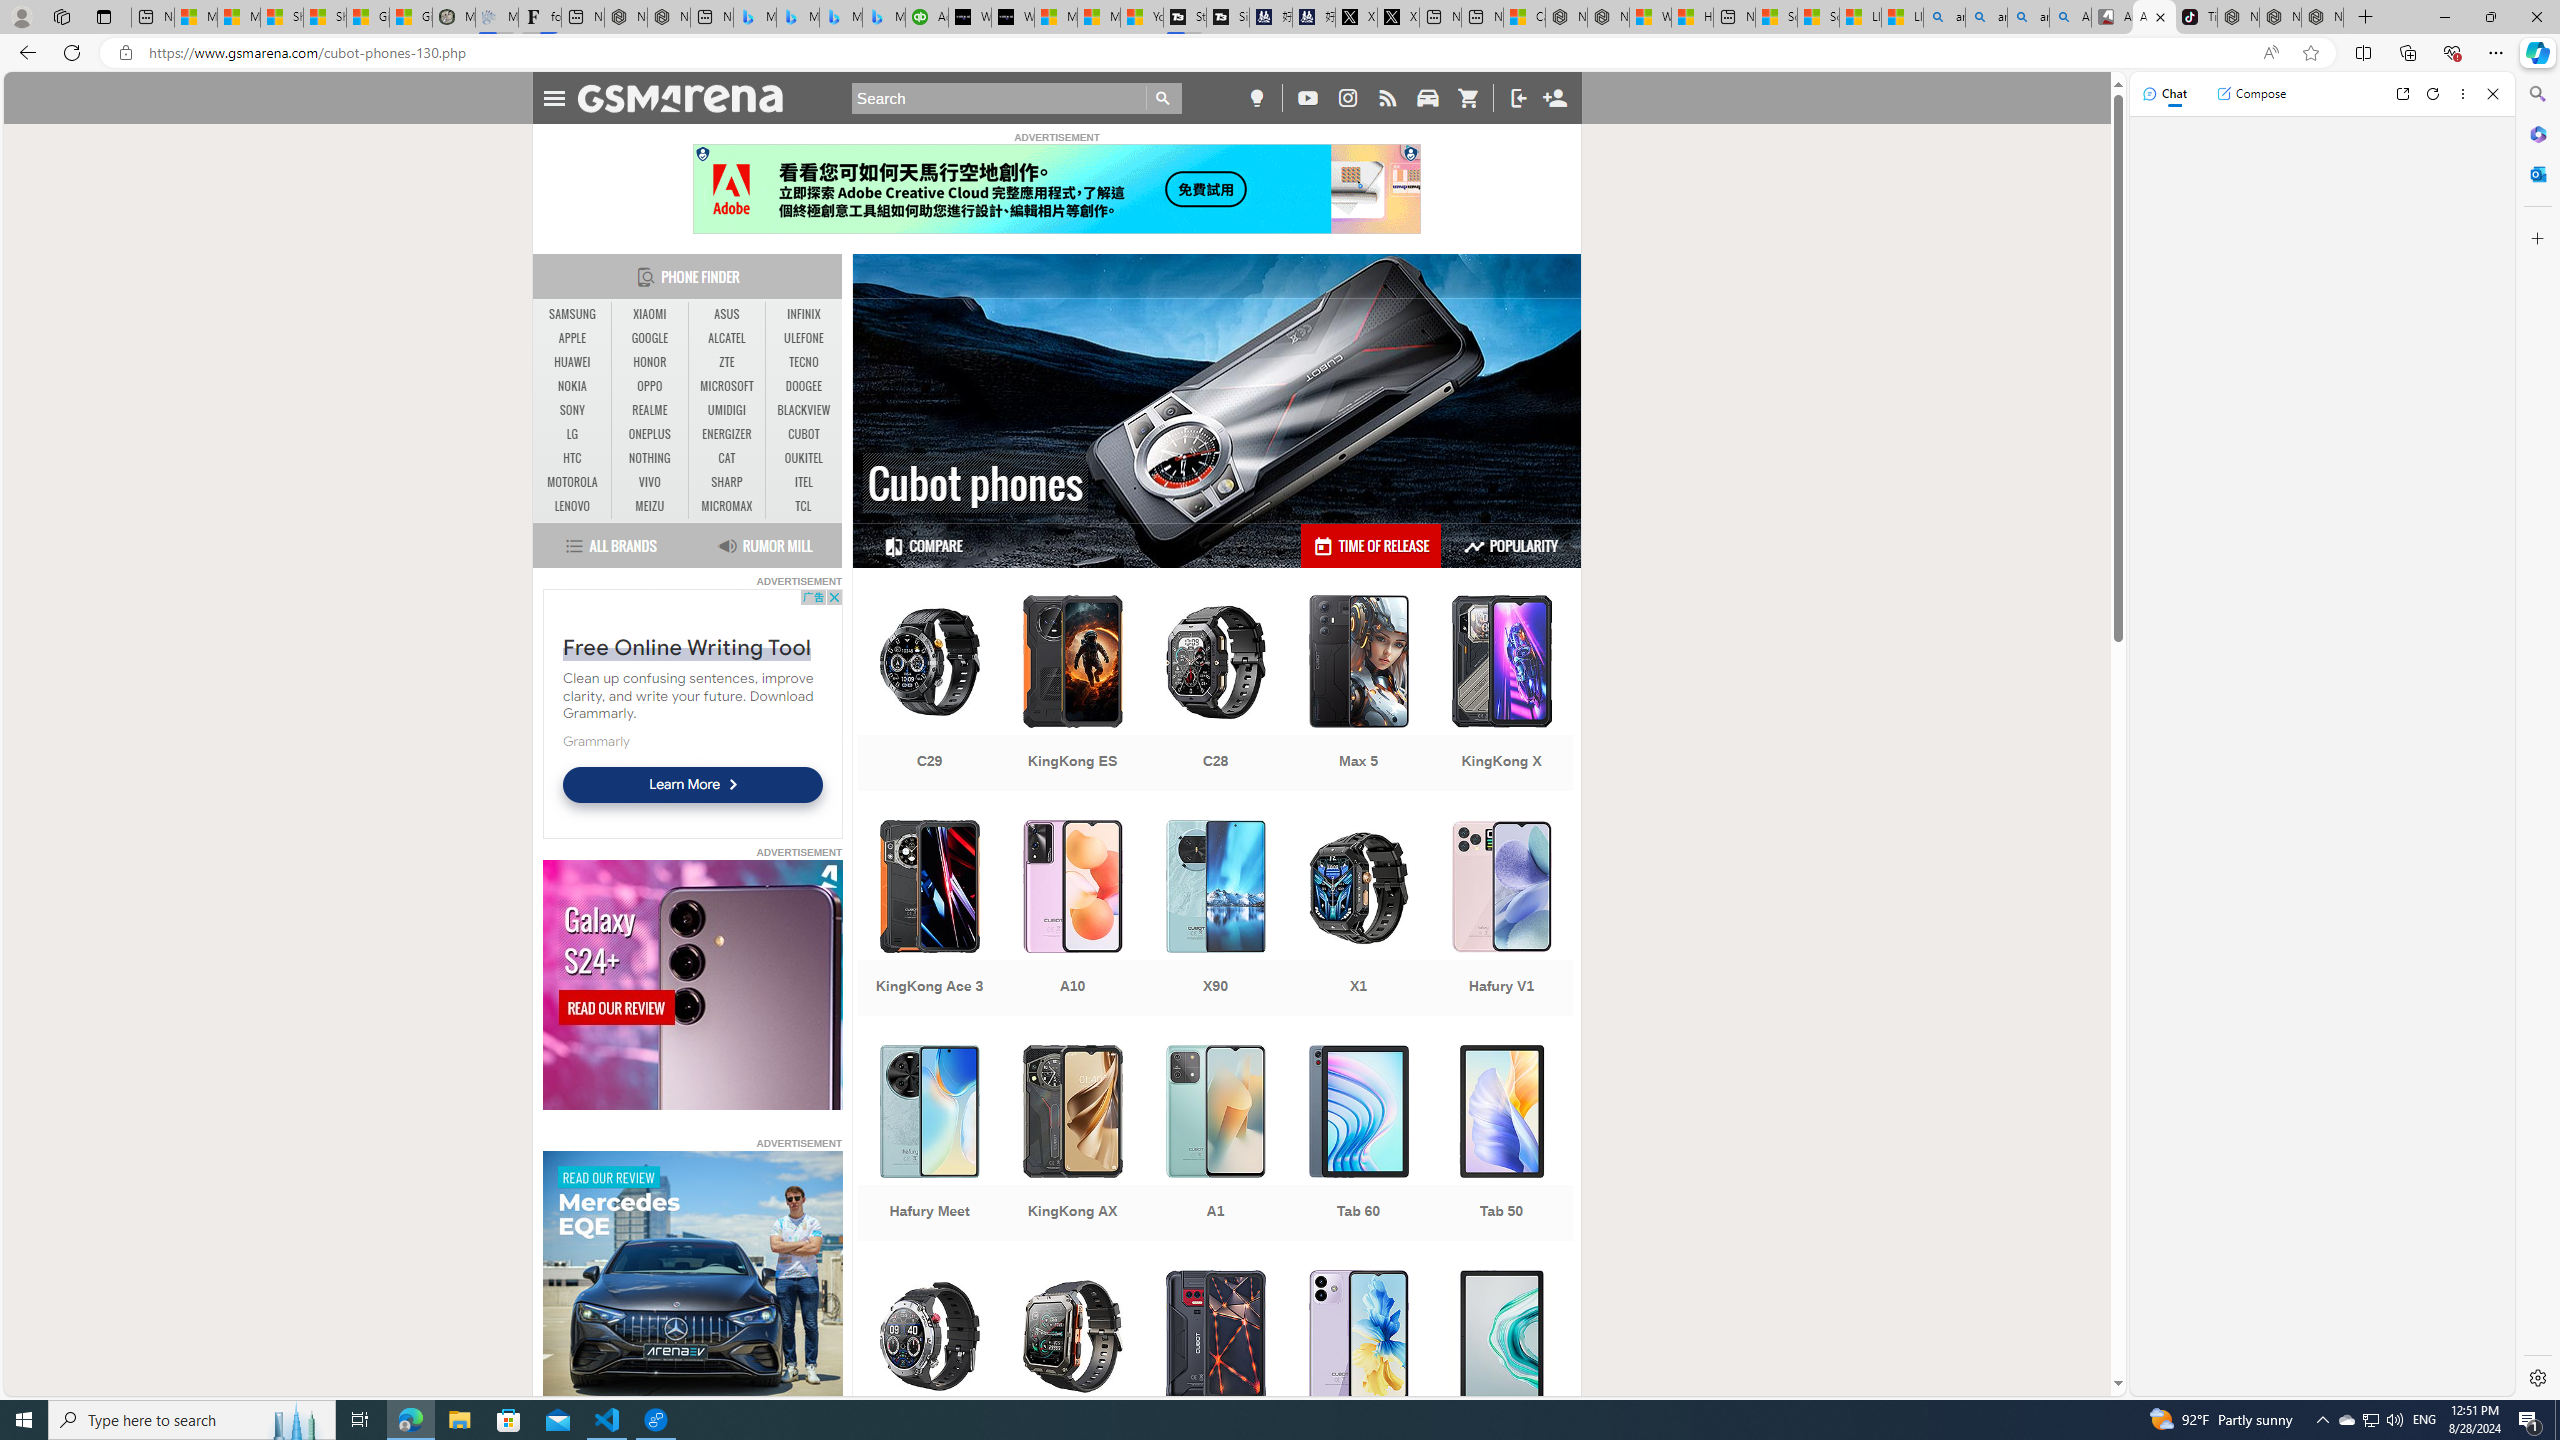 Image resolution: width=2560 pixels, height=1440 pixels. Describe the element at coordinates (573, 315) in the screenshot. I see `SAMSUNG` at that location.